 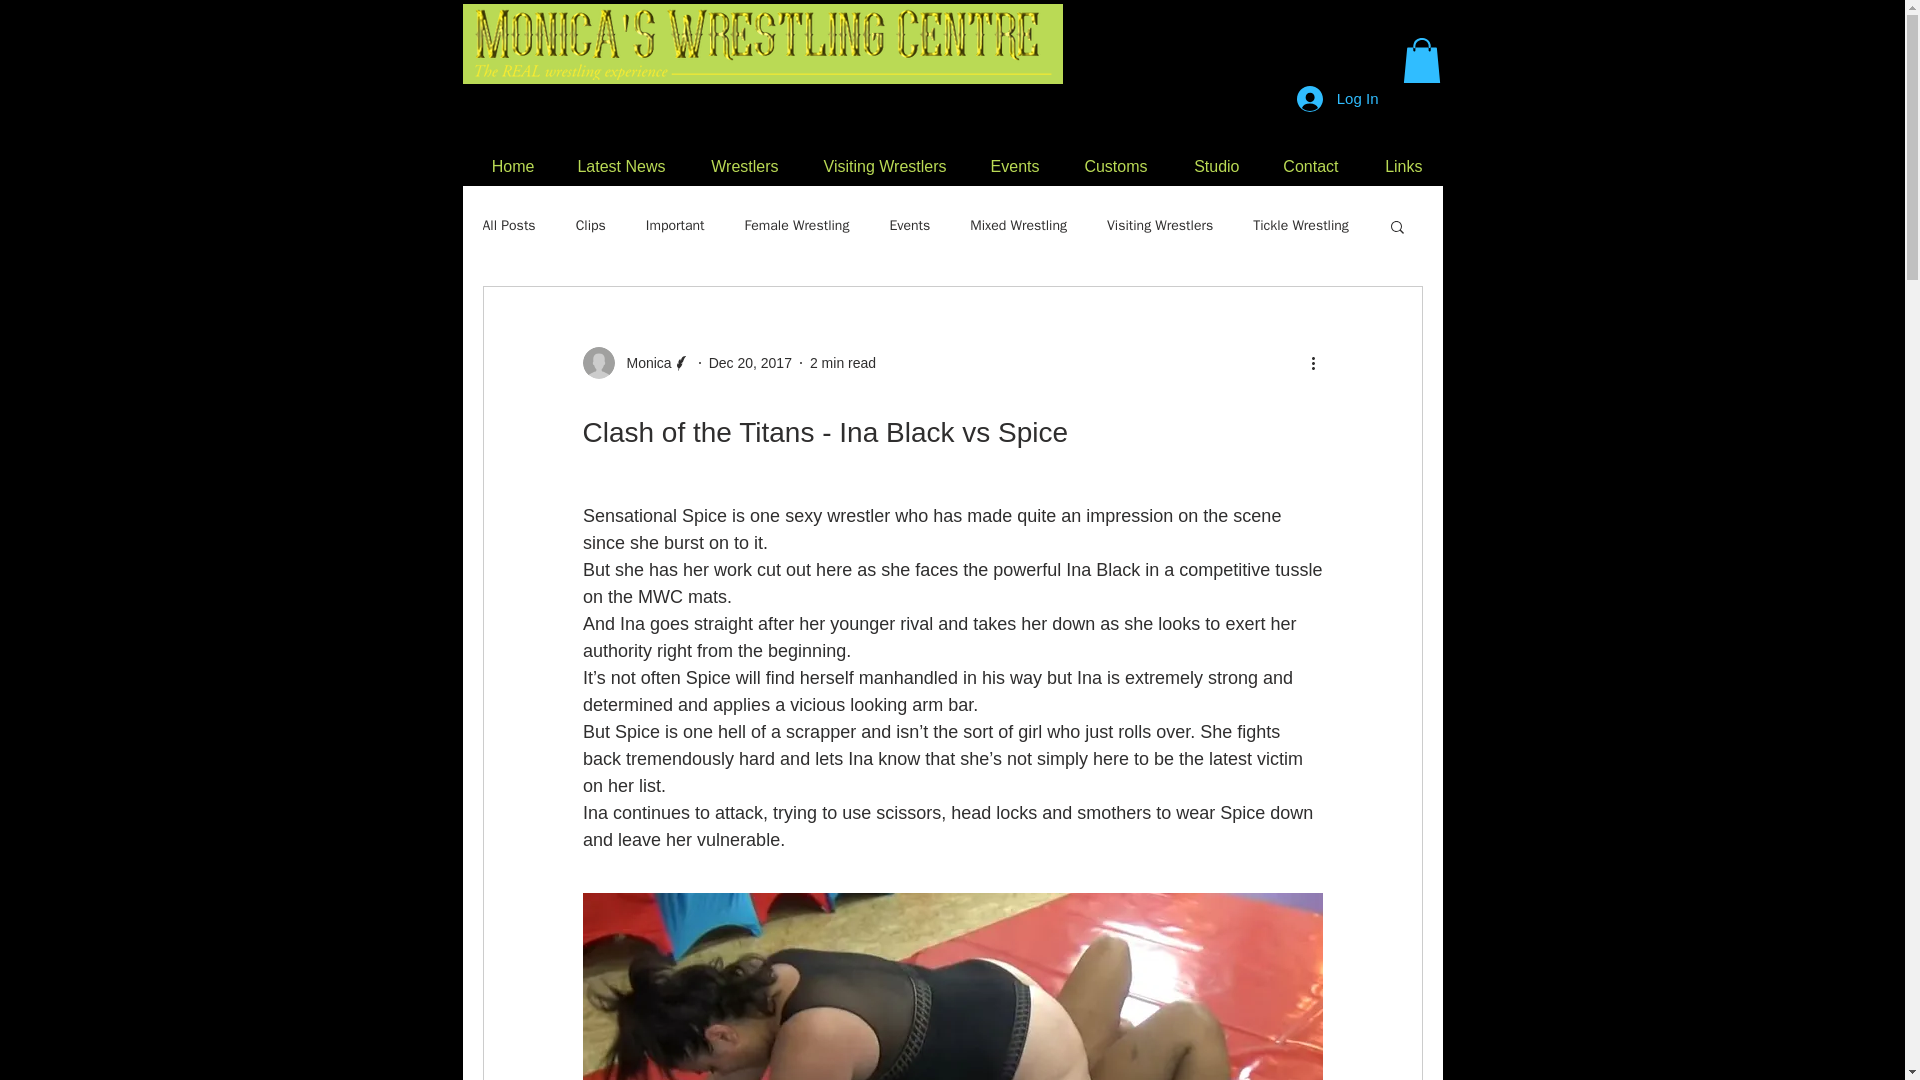 I want to click on Dec 20, 2017, so click(x=750, y=363).